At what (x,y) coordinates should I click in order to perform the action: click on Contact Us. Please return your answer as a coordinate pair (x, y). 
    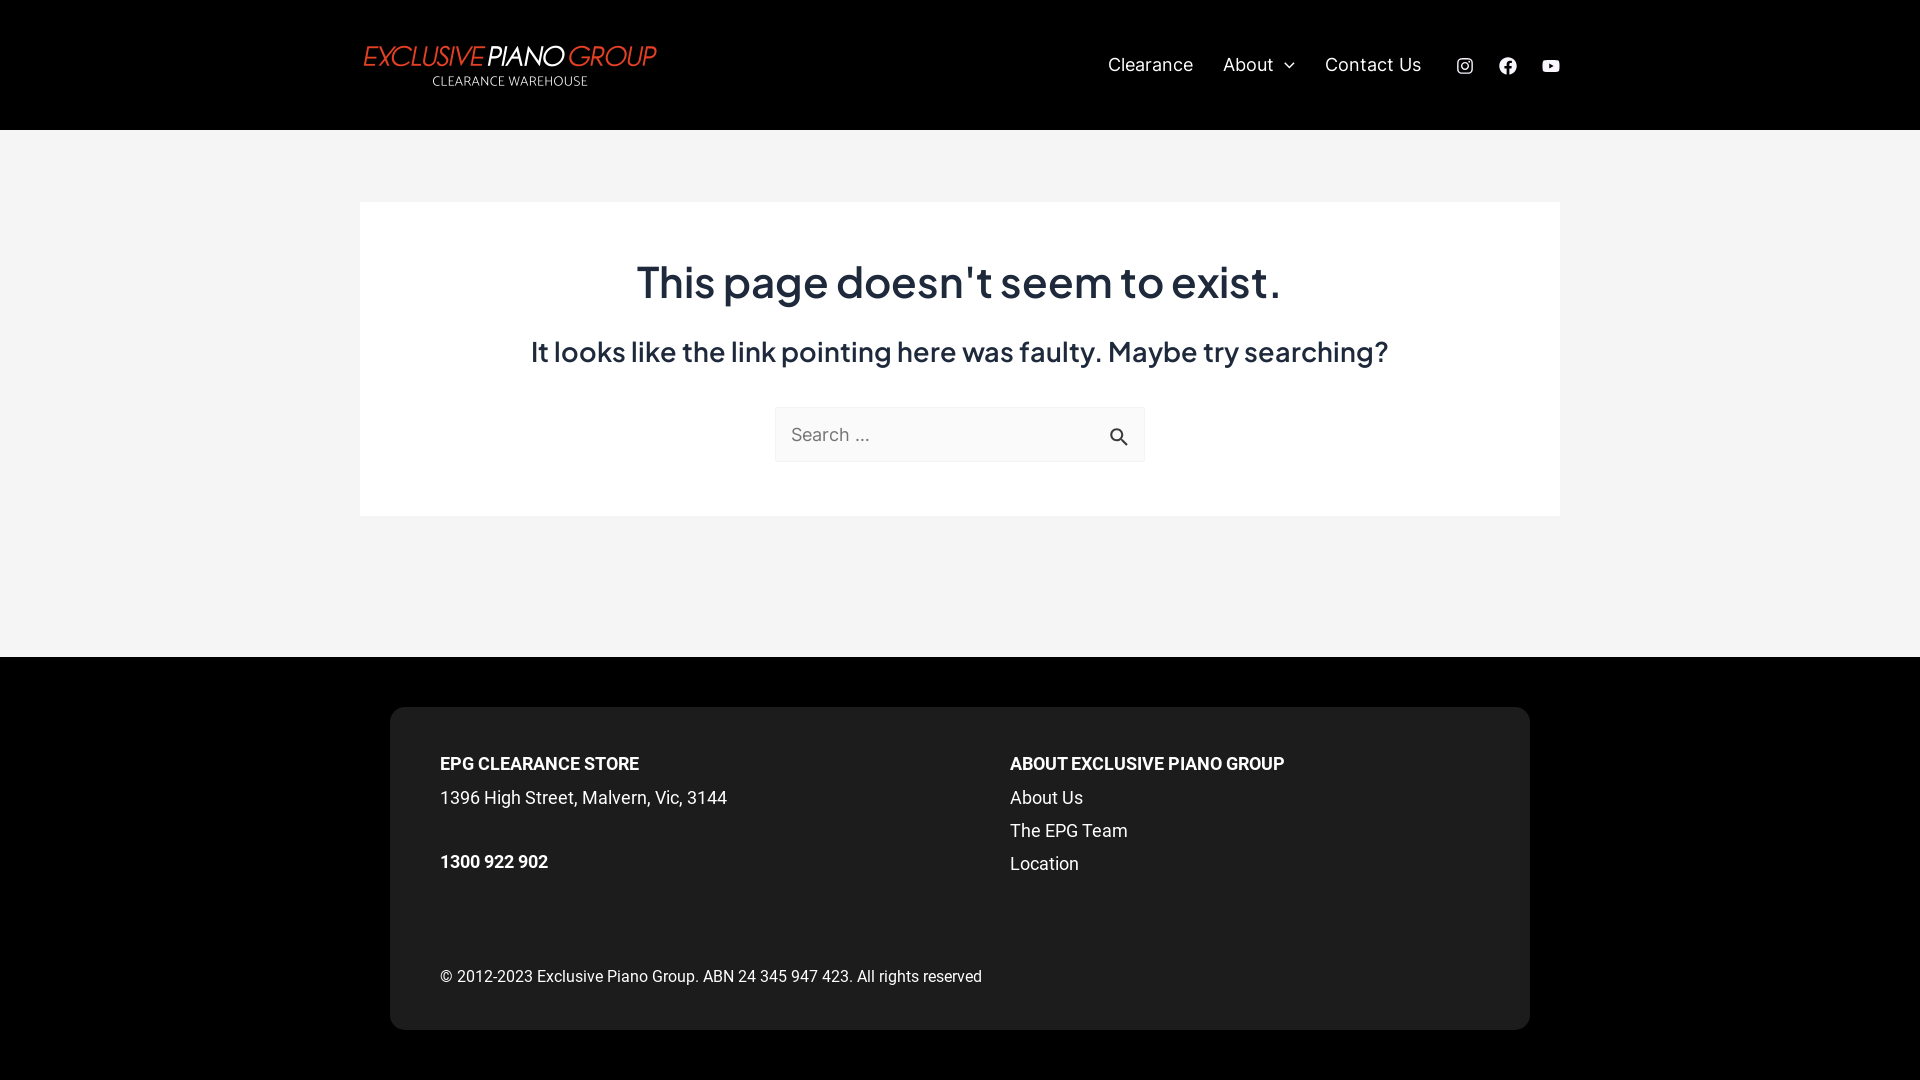
    Looking at the image, I should click on (1373, 65).